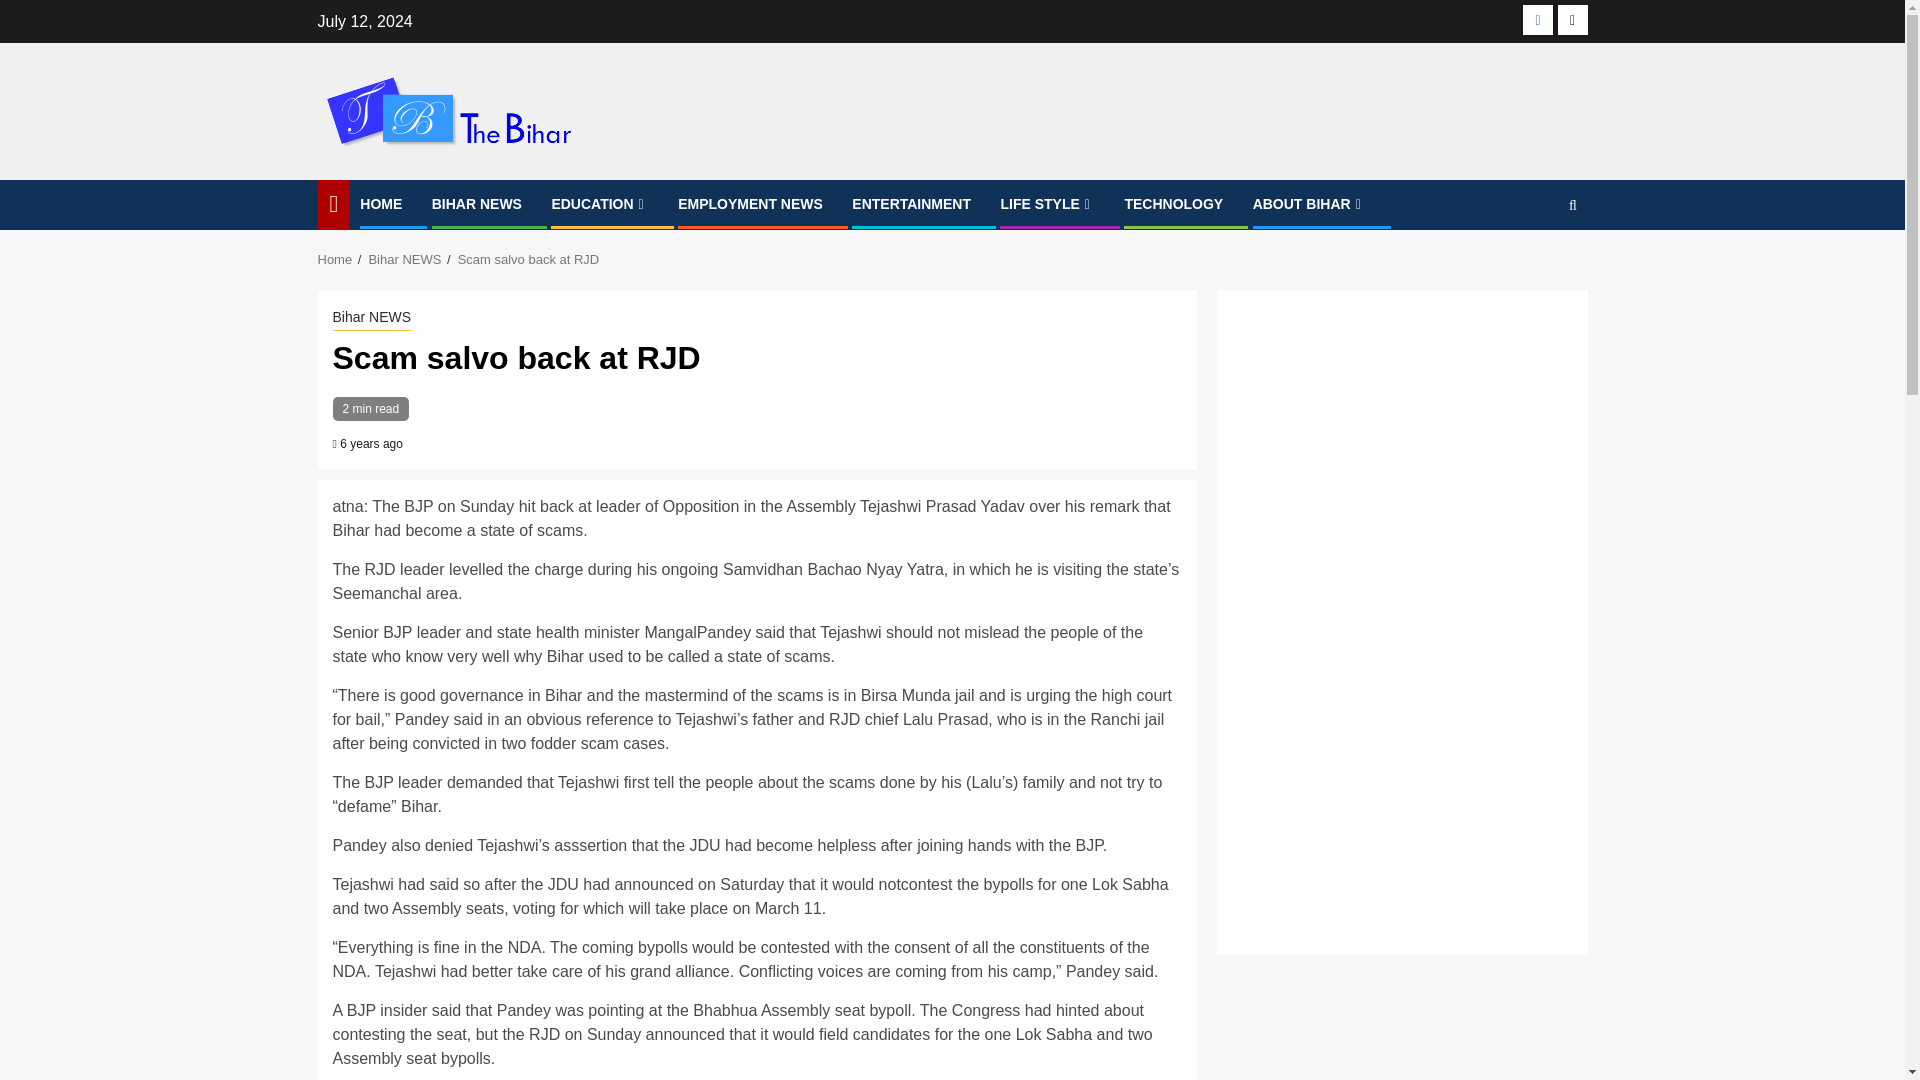 This screenshot has width=1920, height=1080. Describe the element at coordinates (1173, 203) in the screenshot. I see `TECHNOLOGY` at that location.